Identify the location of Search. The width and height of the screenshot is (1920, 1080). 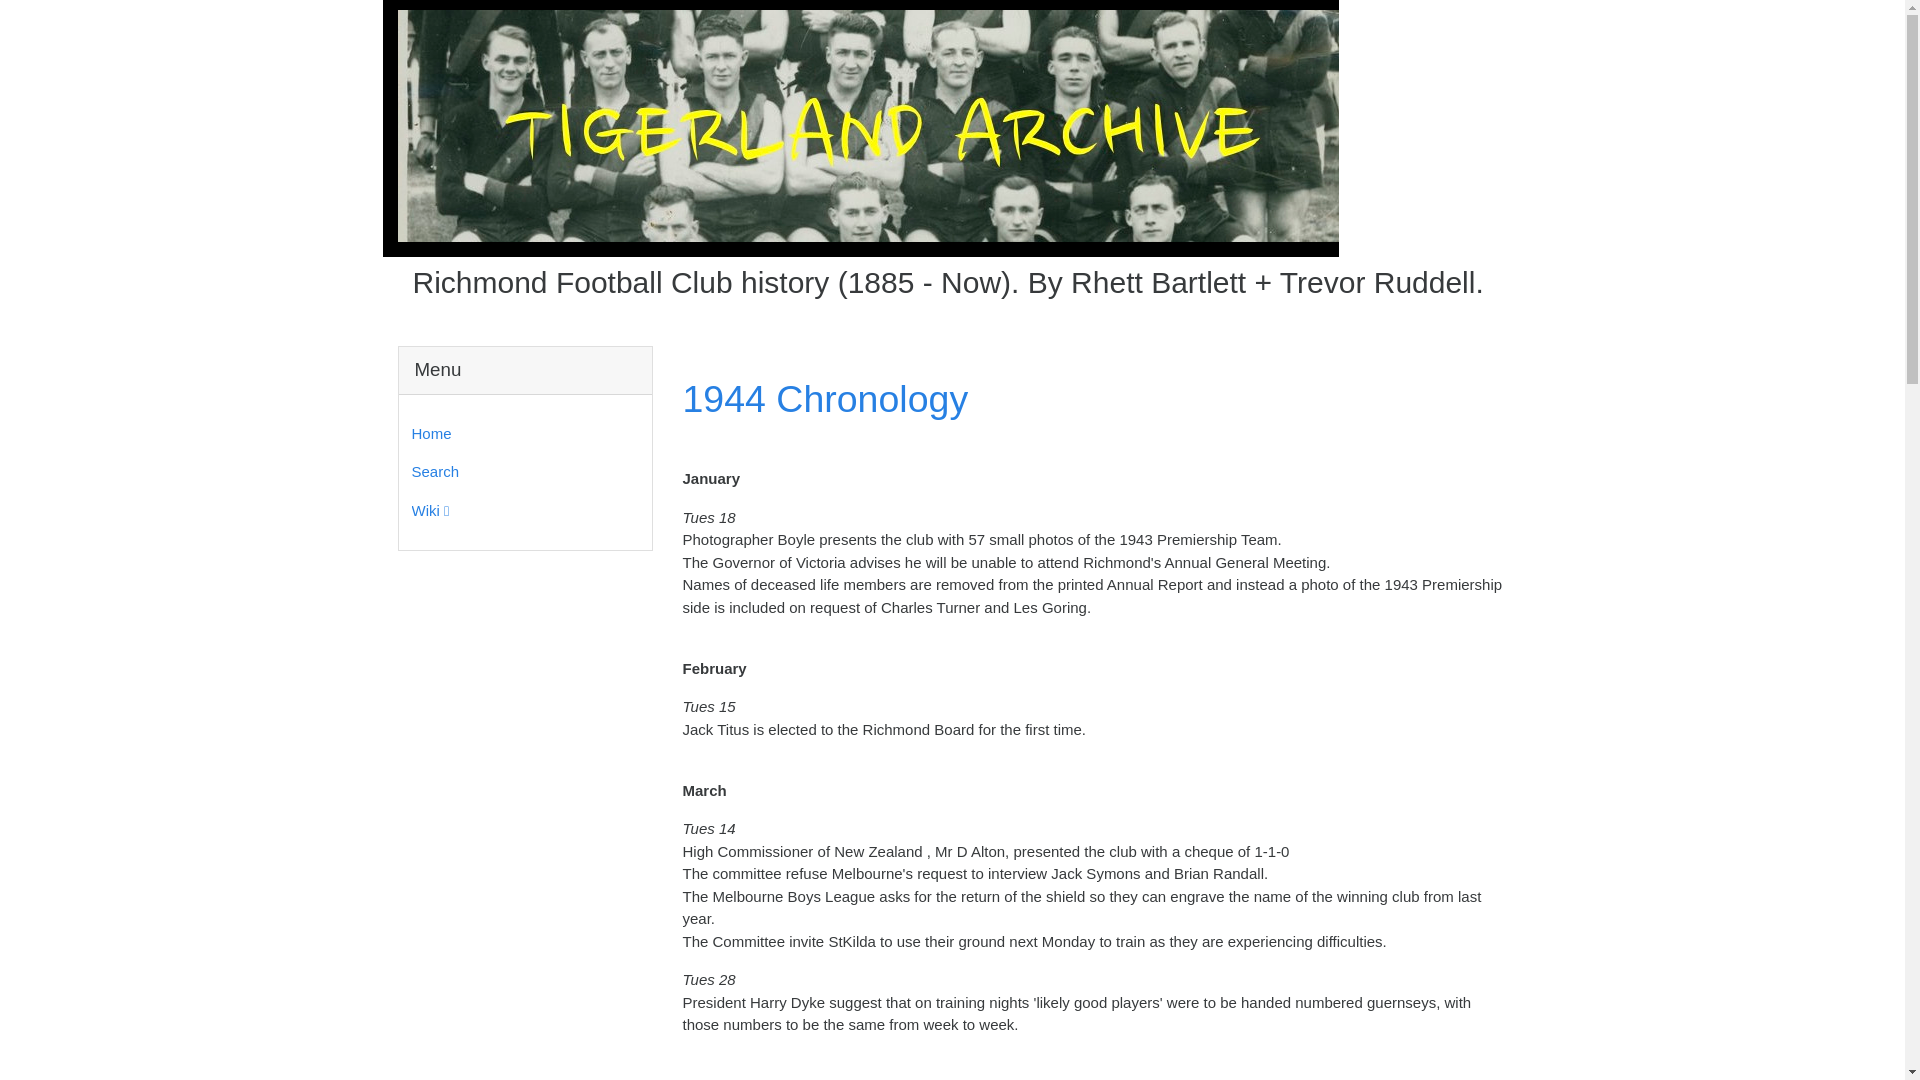
(522, 472).